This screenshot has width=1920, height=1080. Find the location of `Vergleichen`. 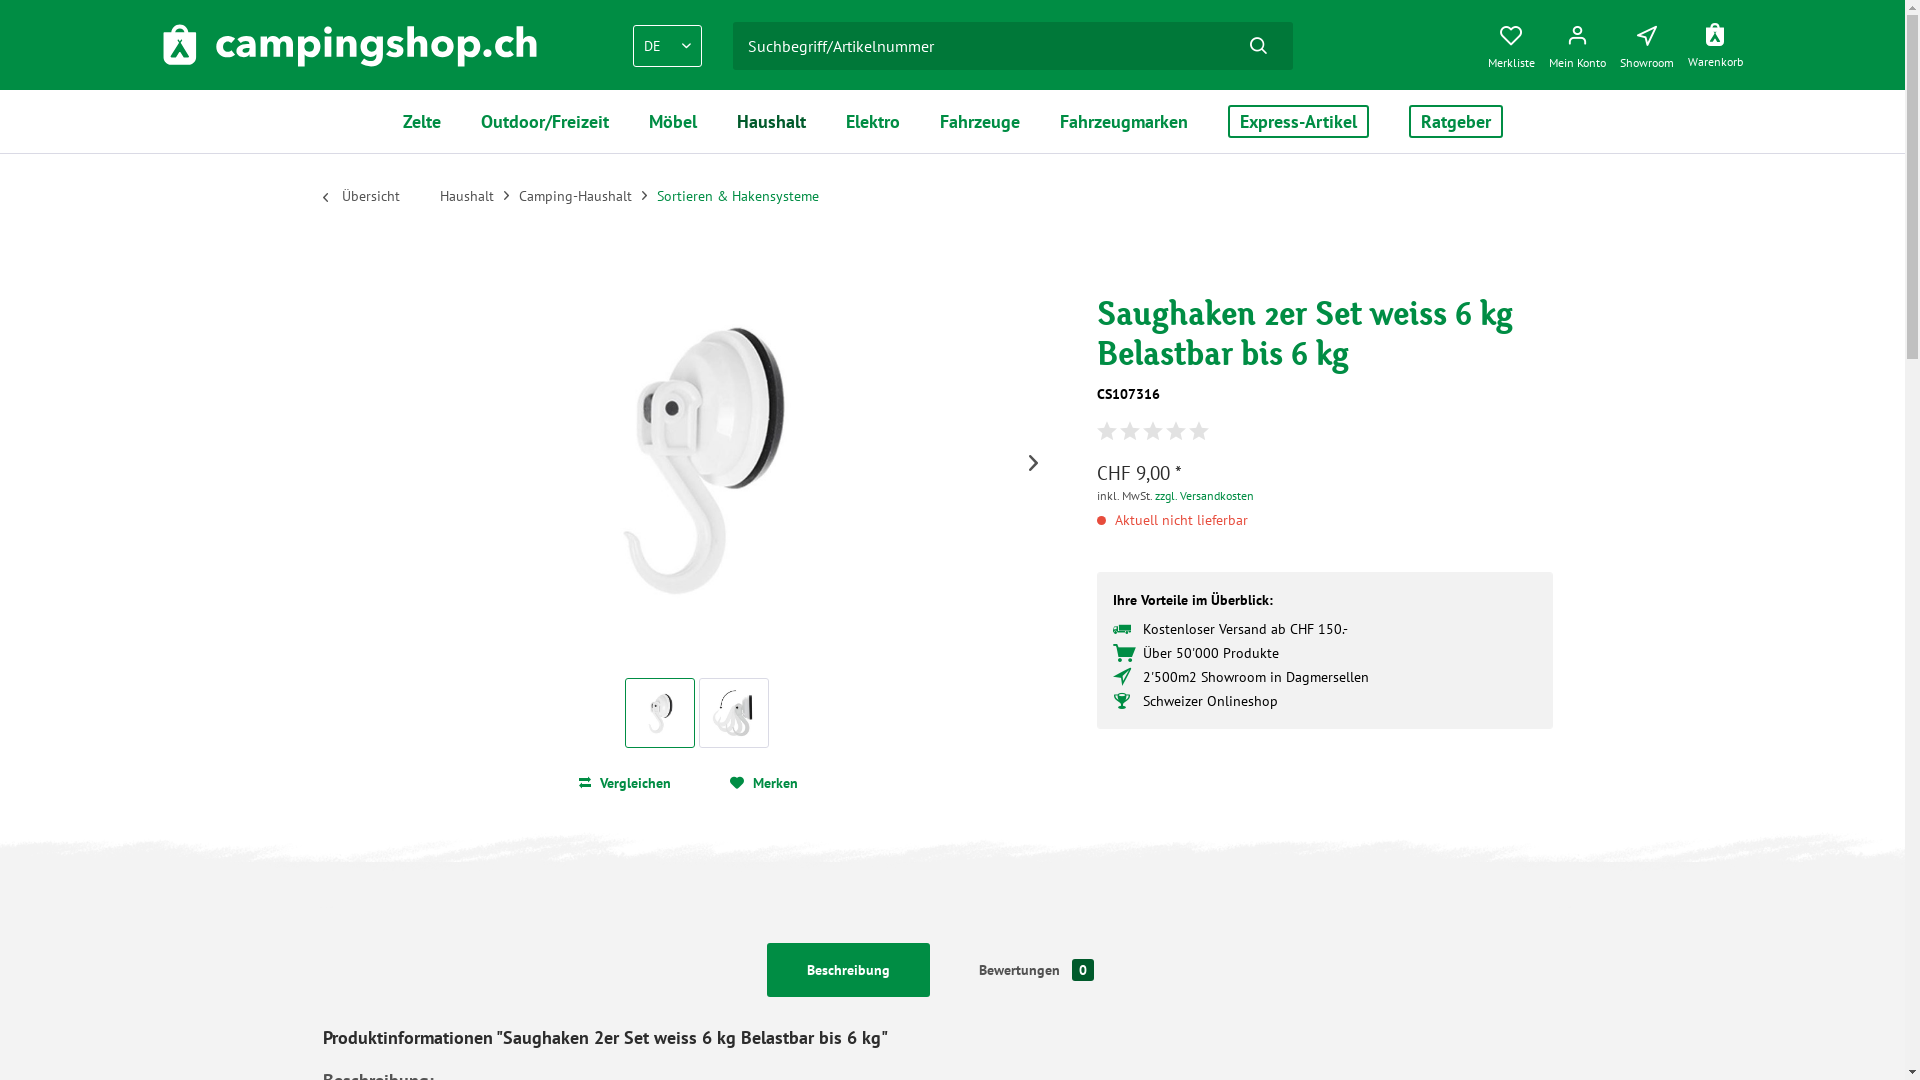

Vergleichen is located at coordinates (624, 783).